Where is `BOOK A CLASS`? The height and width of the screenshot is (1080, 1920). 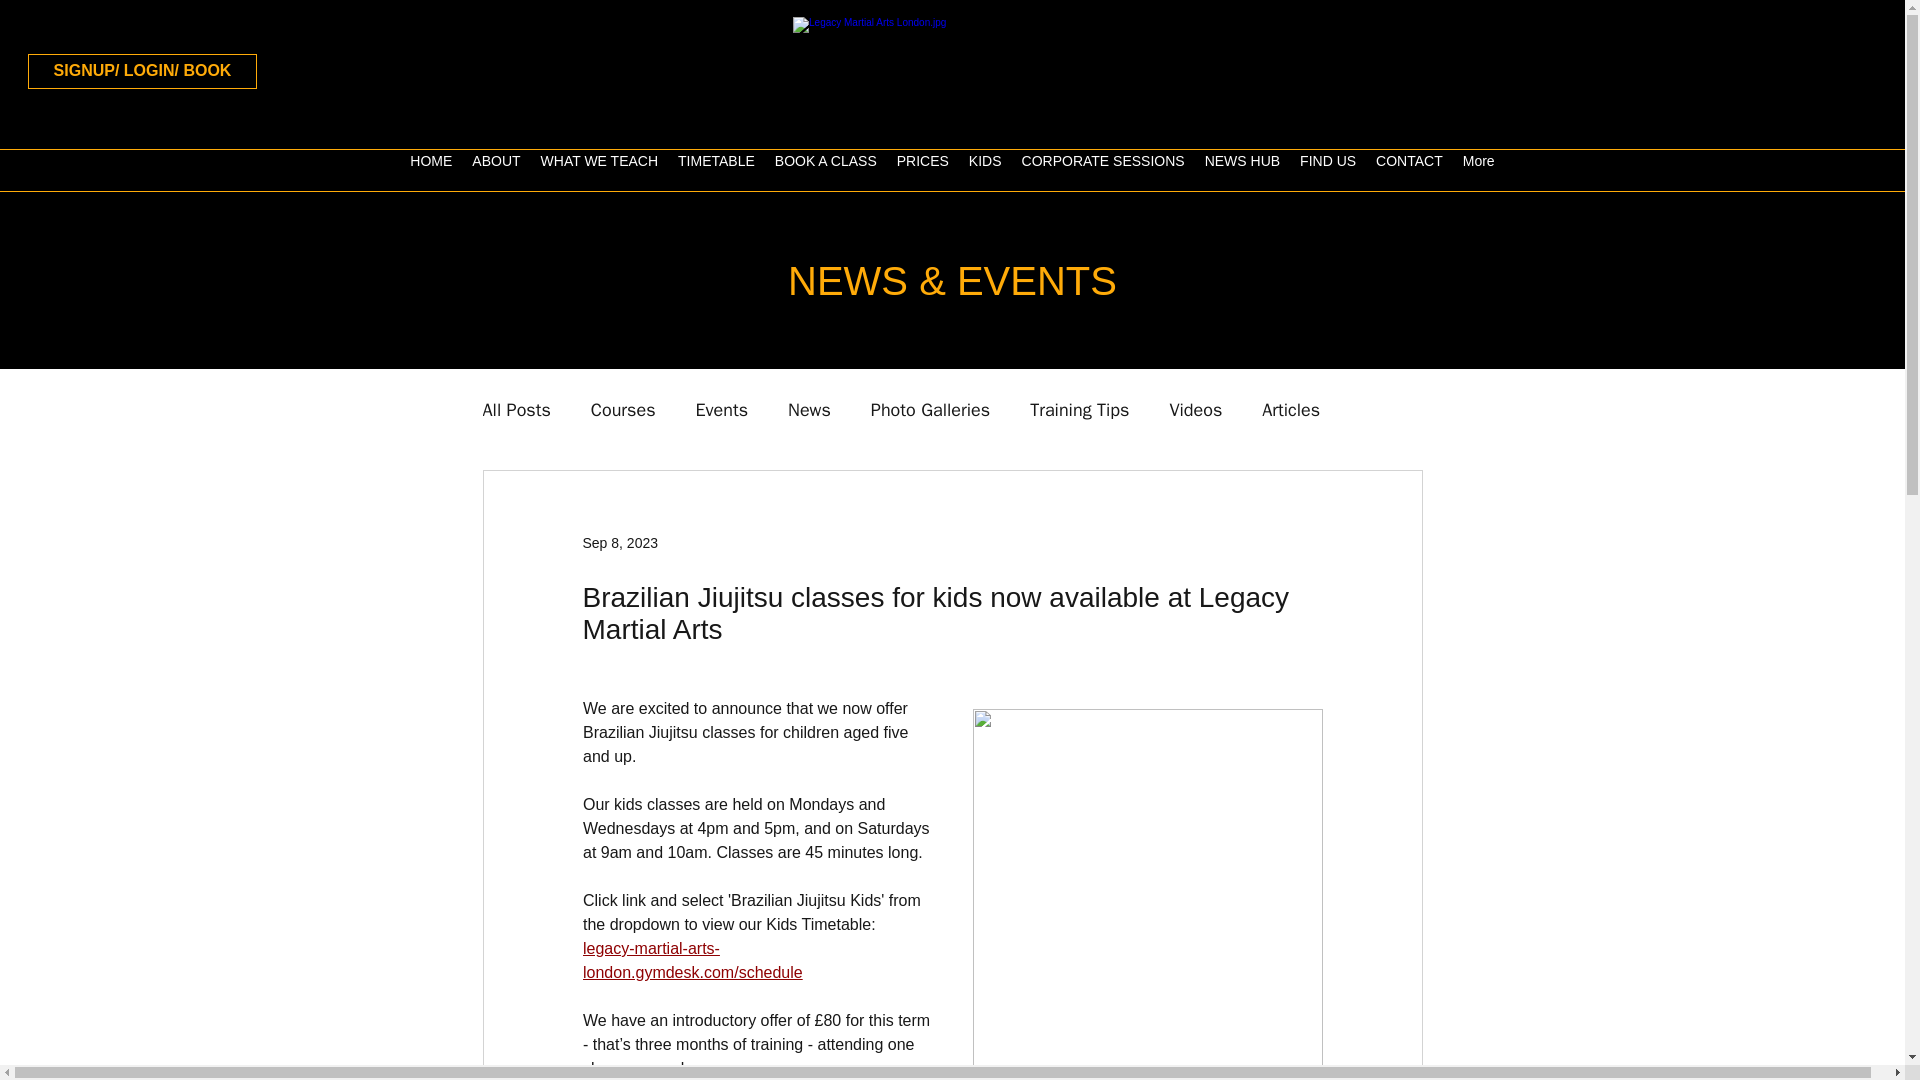
BOOK A CLASS is located at coordinates (826, 171).